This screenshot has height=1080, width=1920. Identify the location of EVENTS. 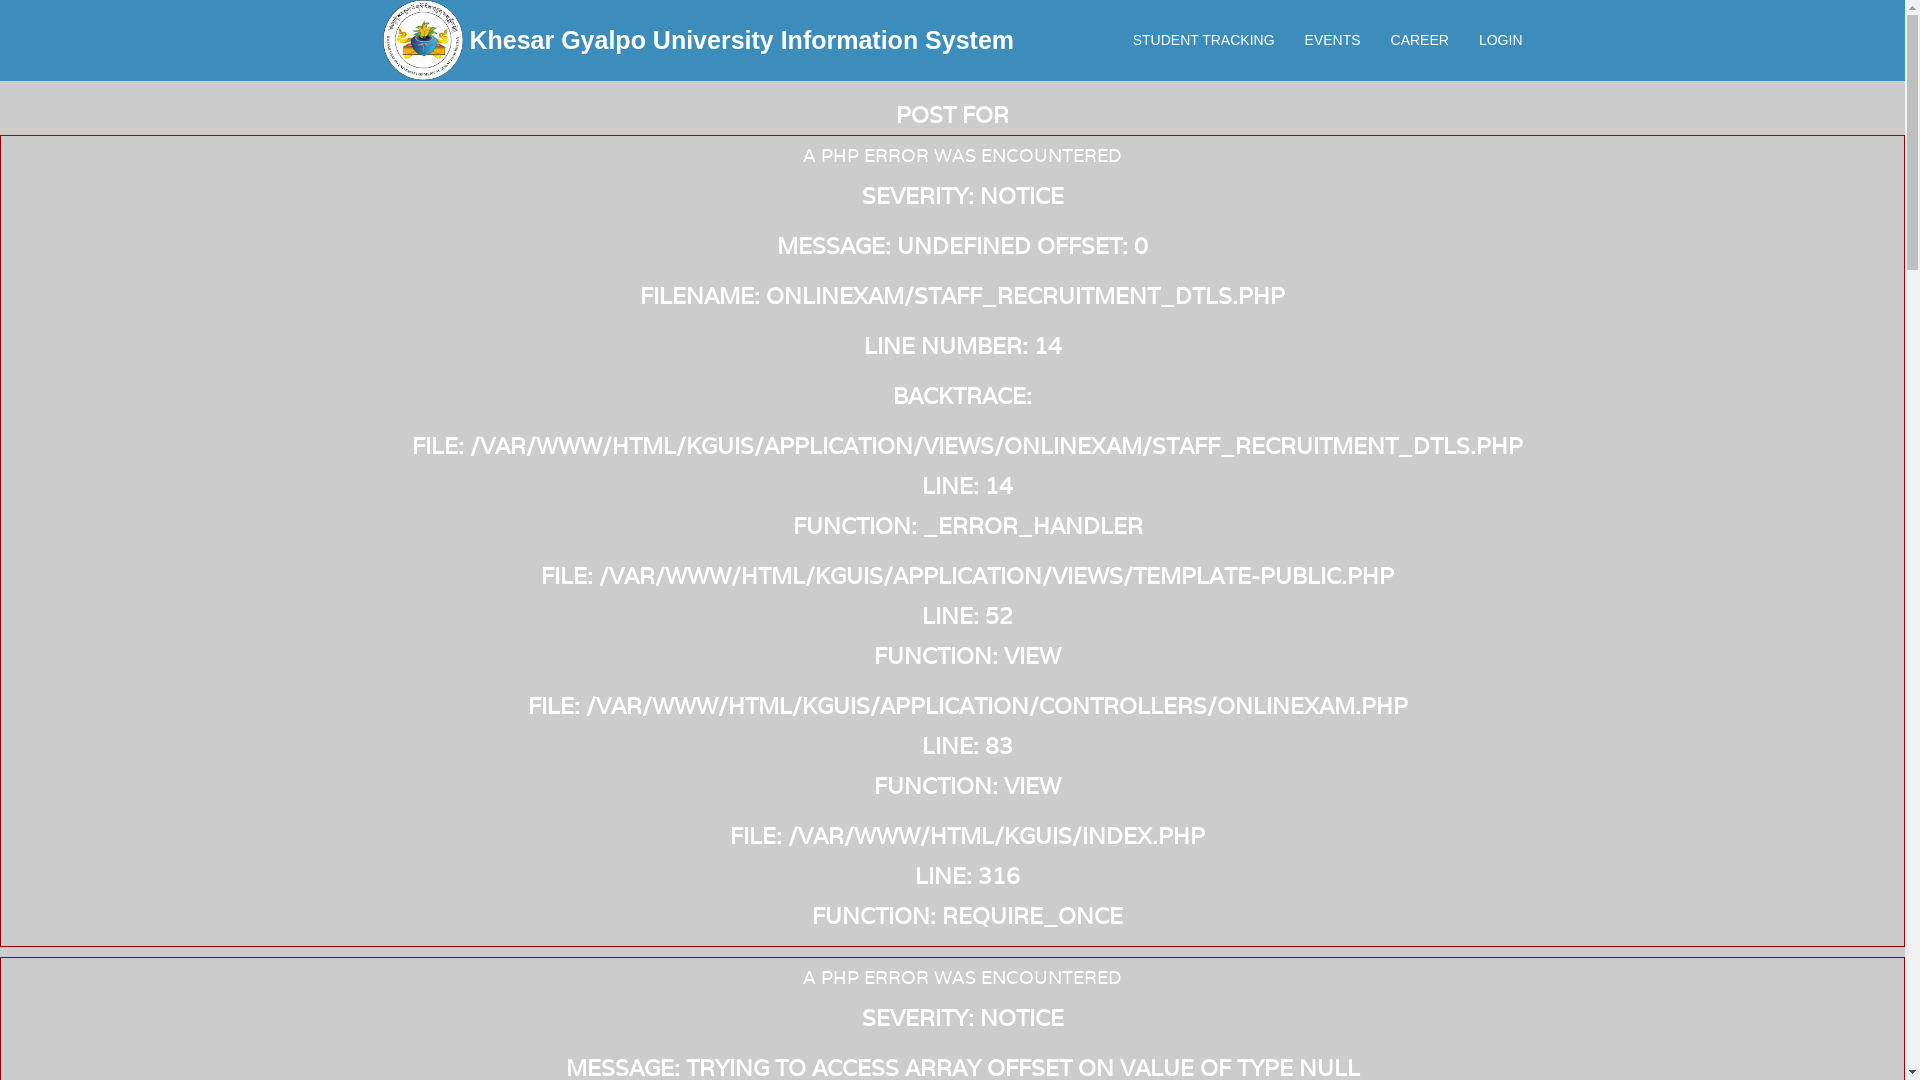
(1333, 40).